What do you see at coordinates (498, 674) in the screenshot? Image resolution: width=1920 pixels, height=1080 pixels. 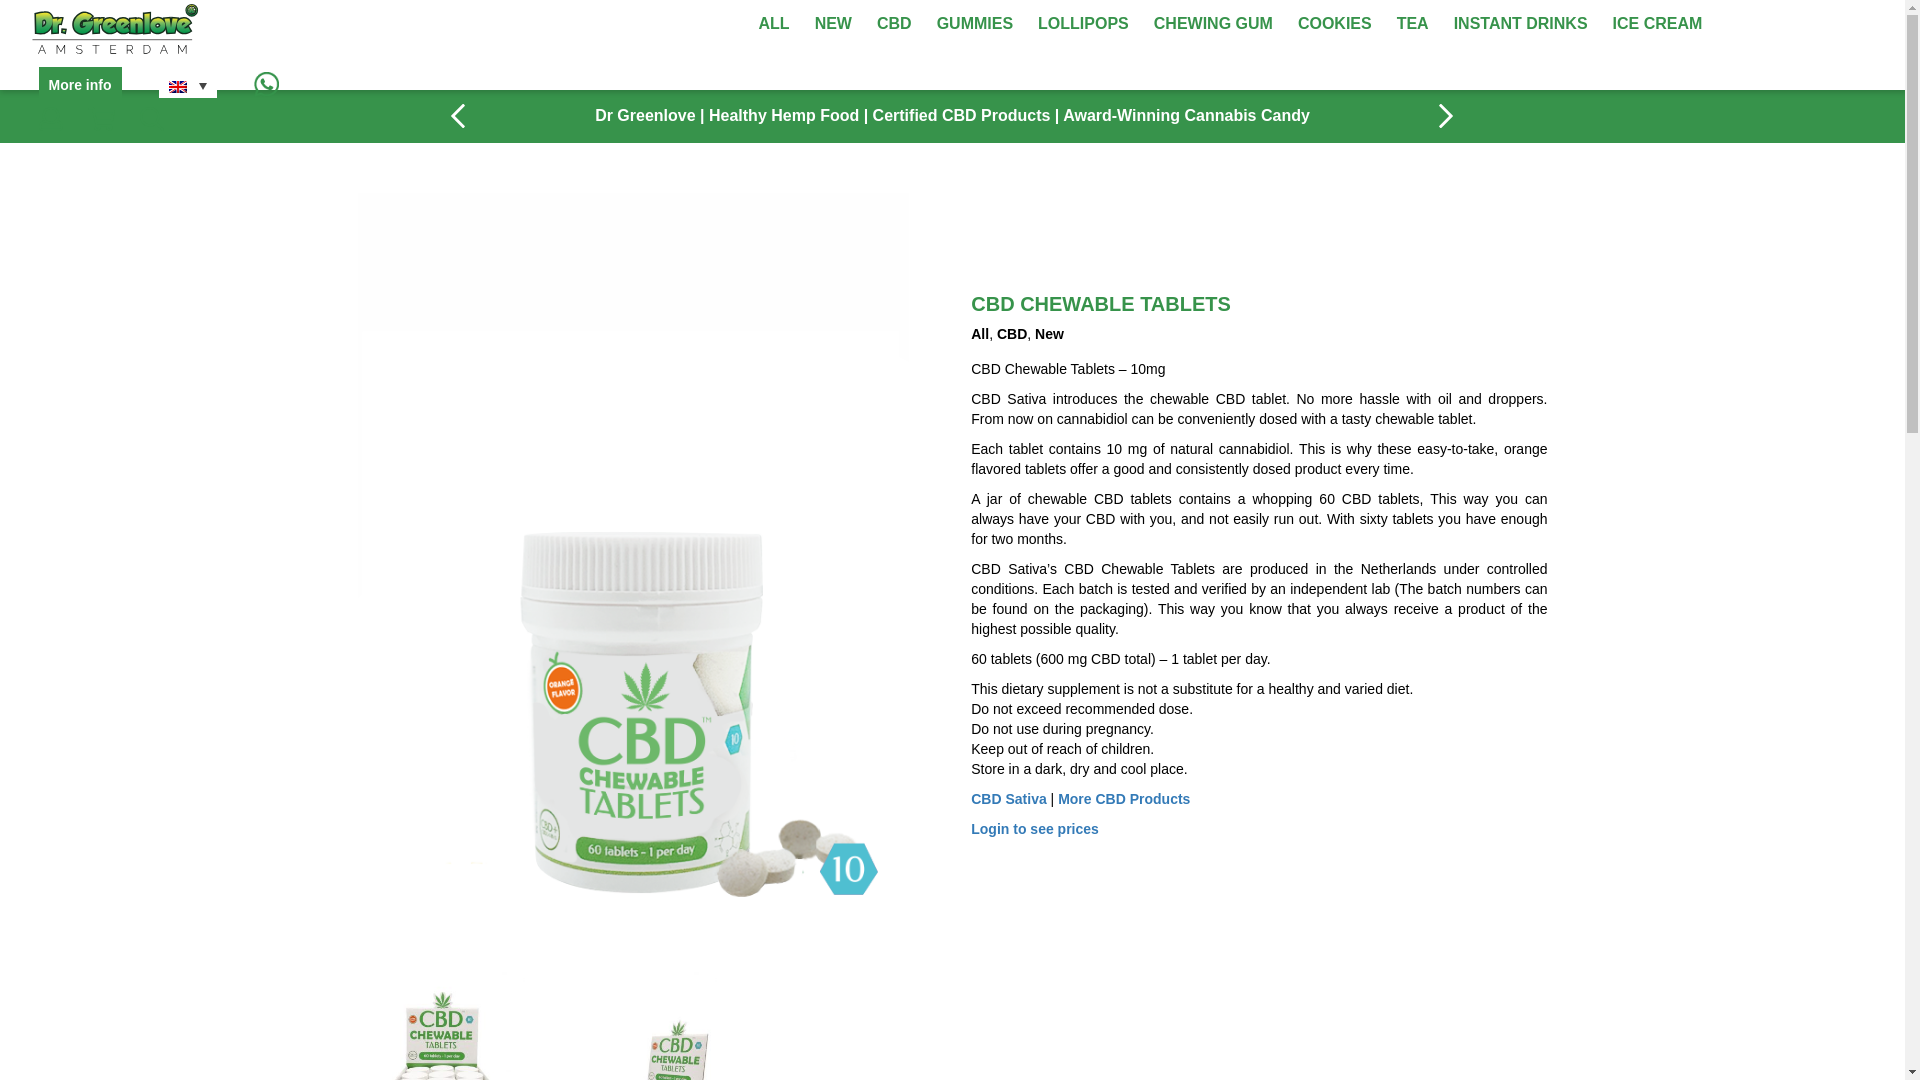 I see `Customer Service` at bounding box center [498, 674].